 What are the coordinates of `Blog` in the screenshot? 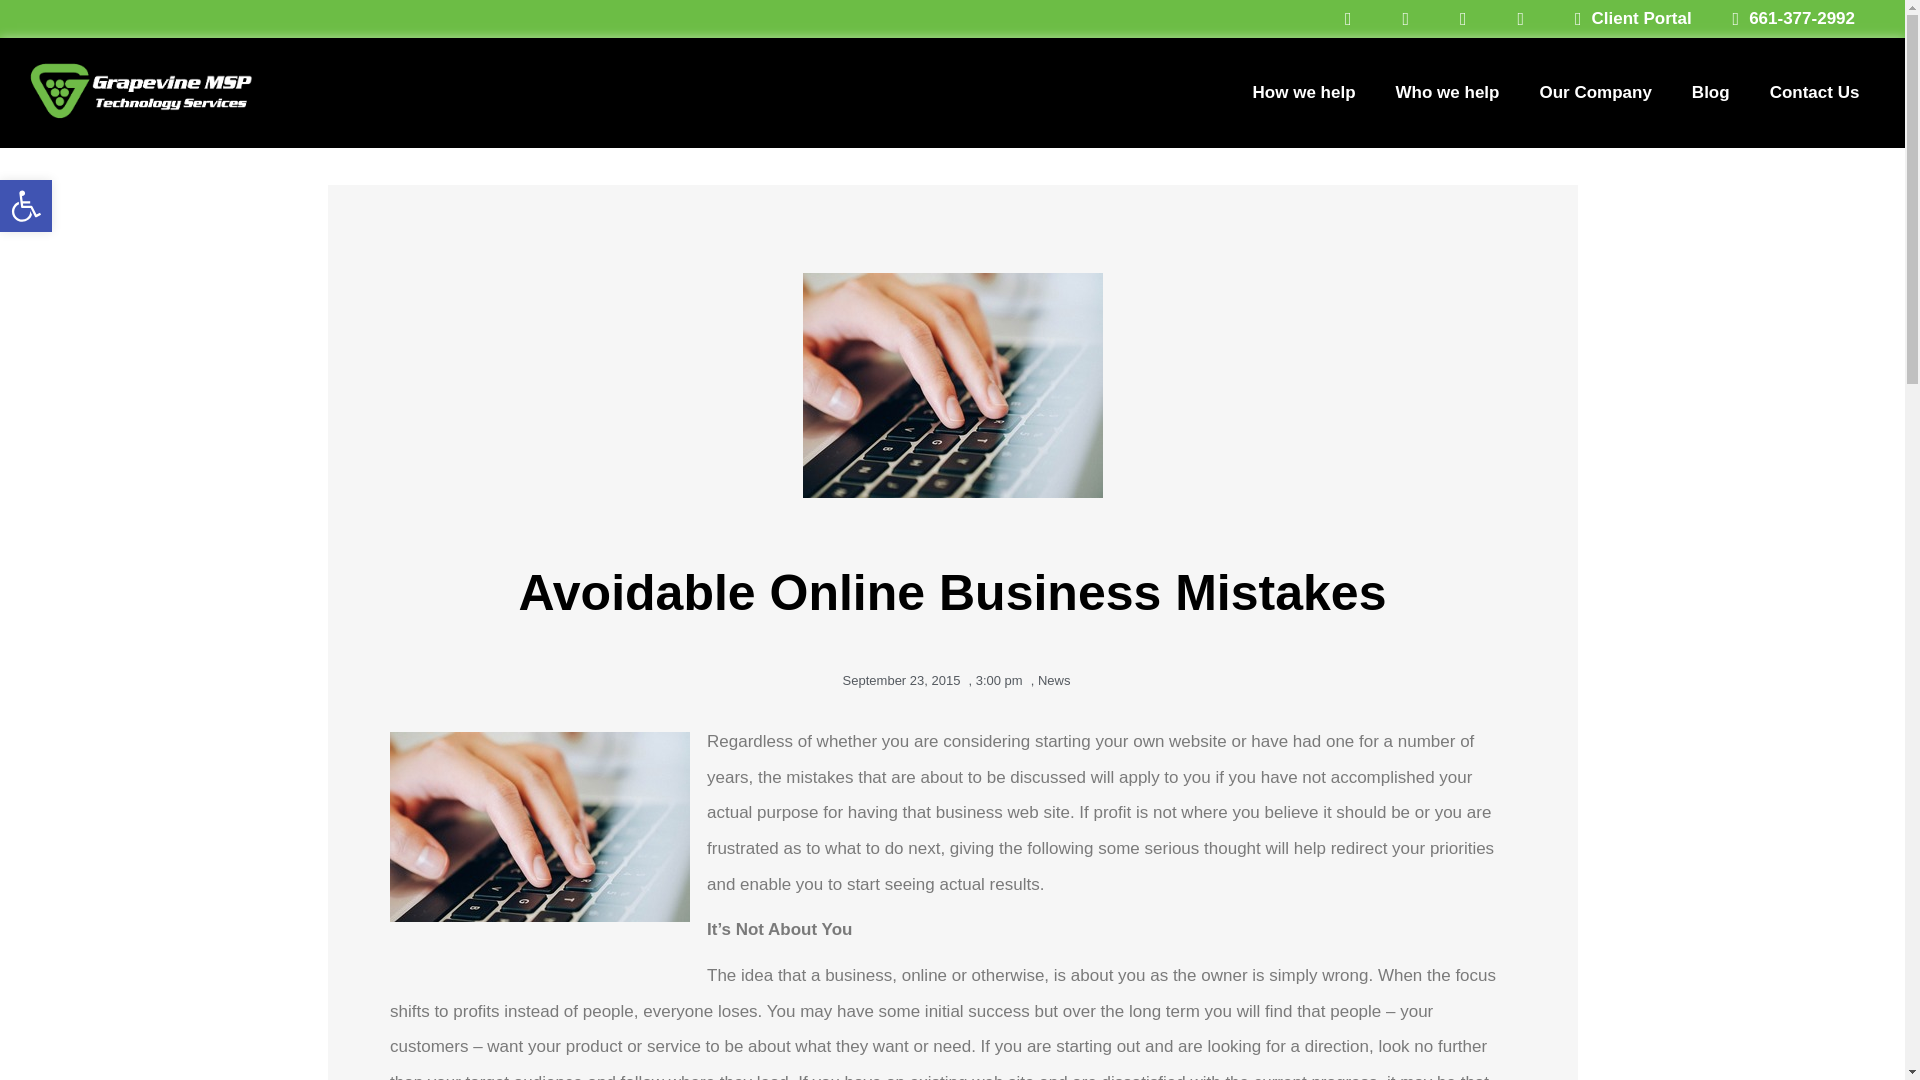 It's located at (1710, 92).